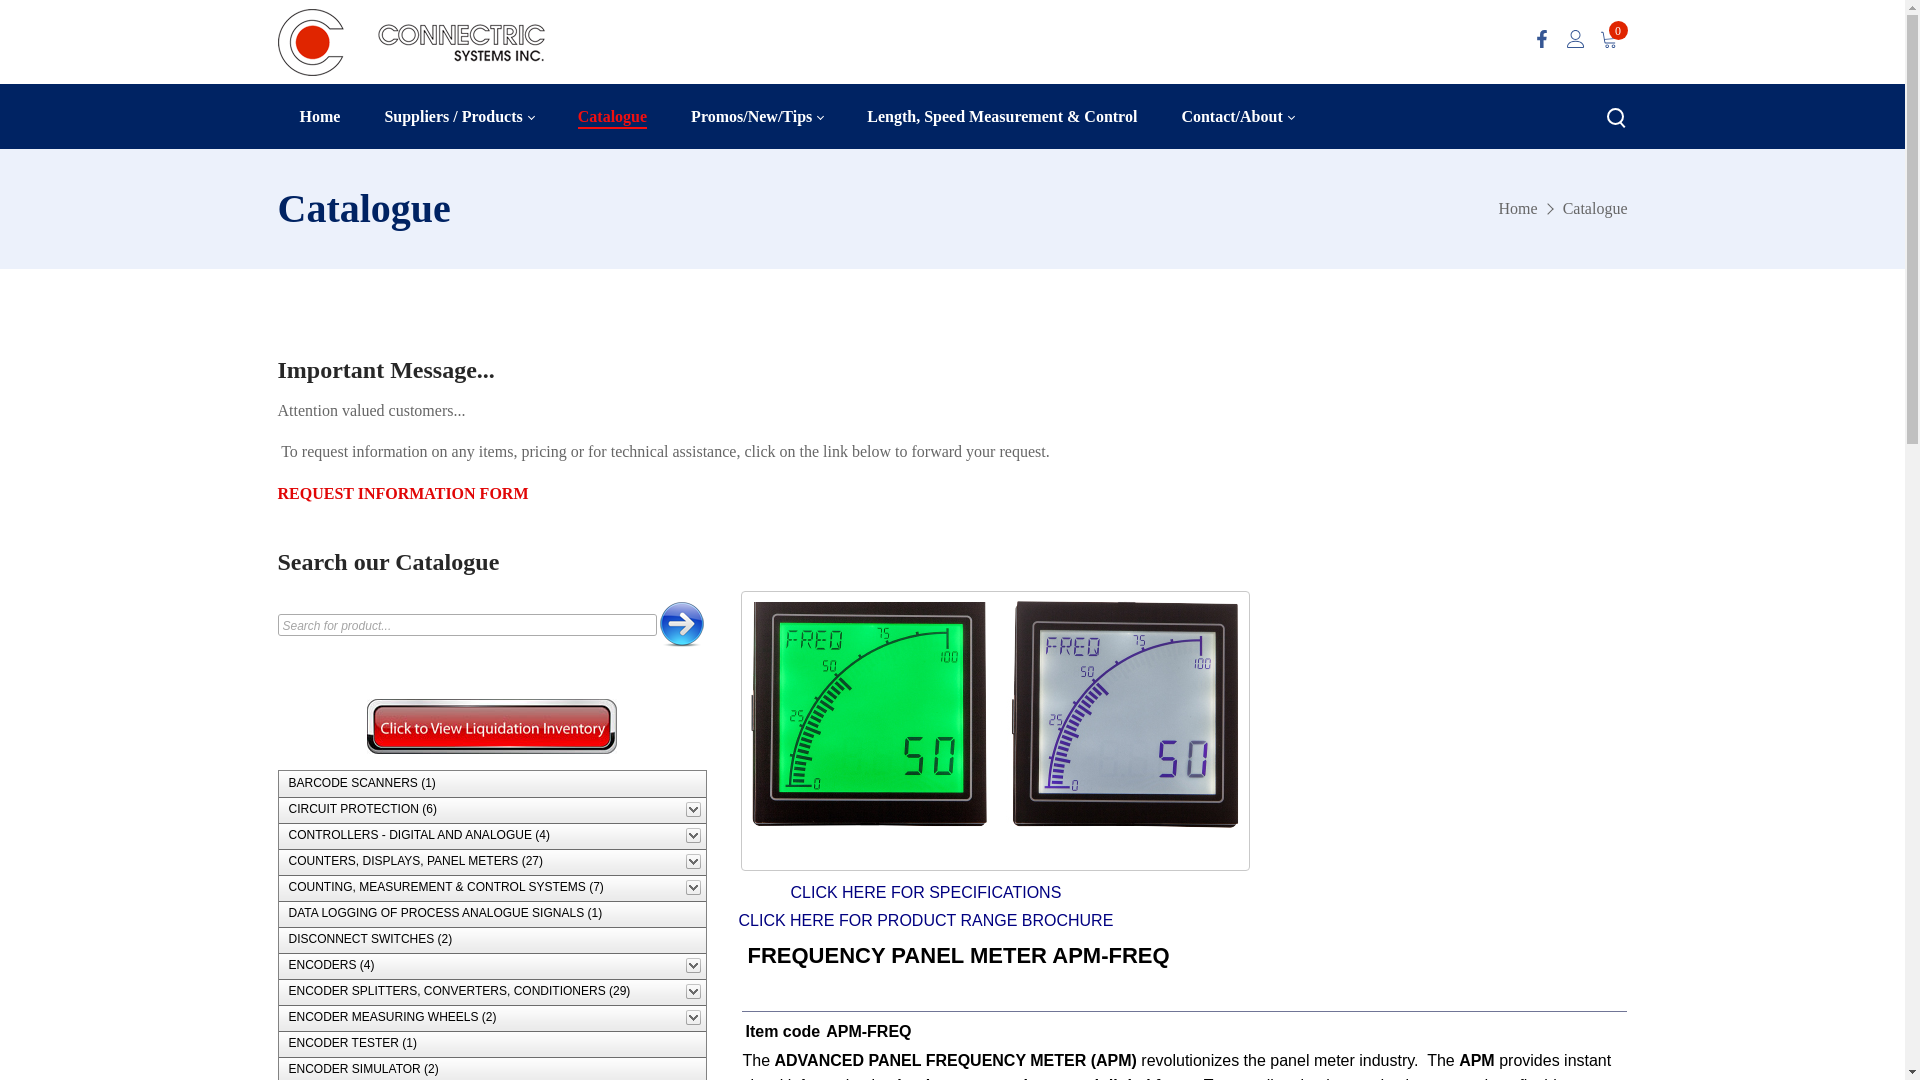  I want to click on Catalogue, so click(466, 625).